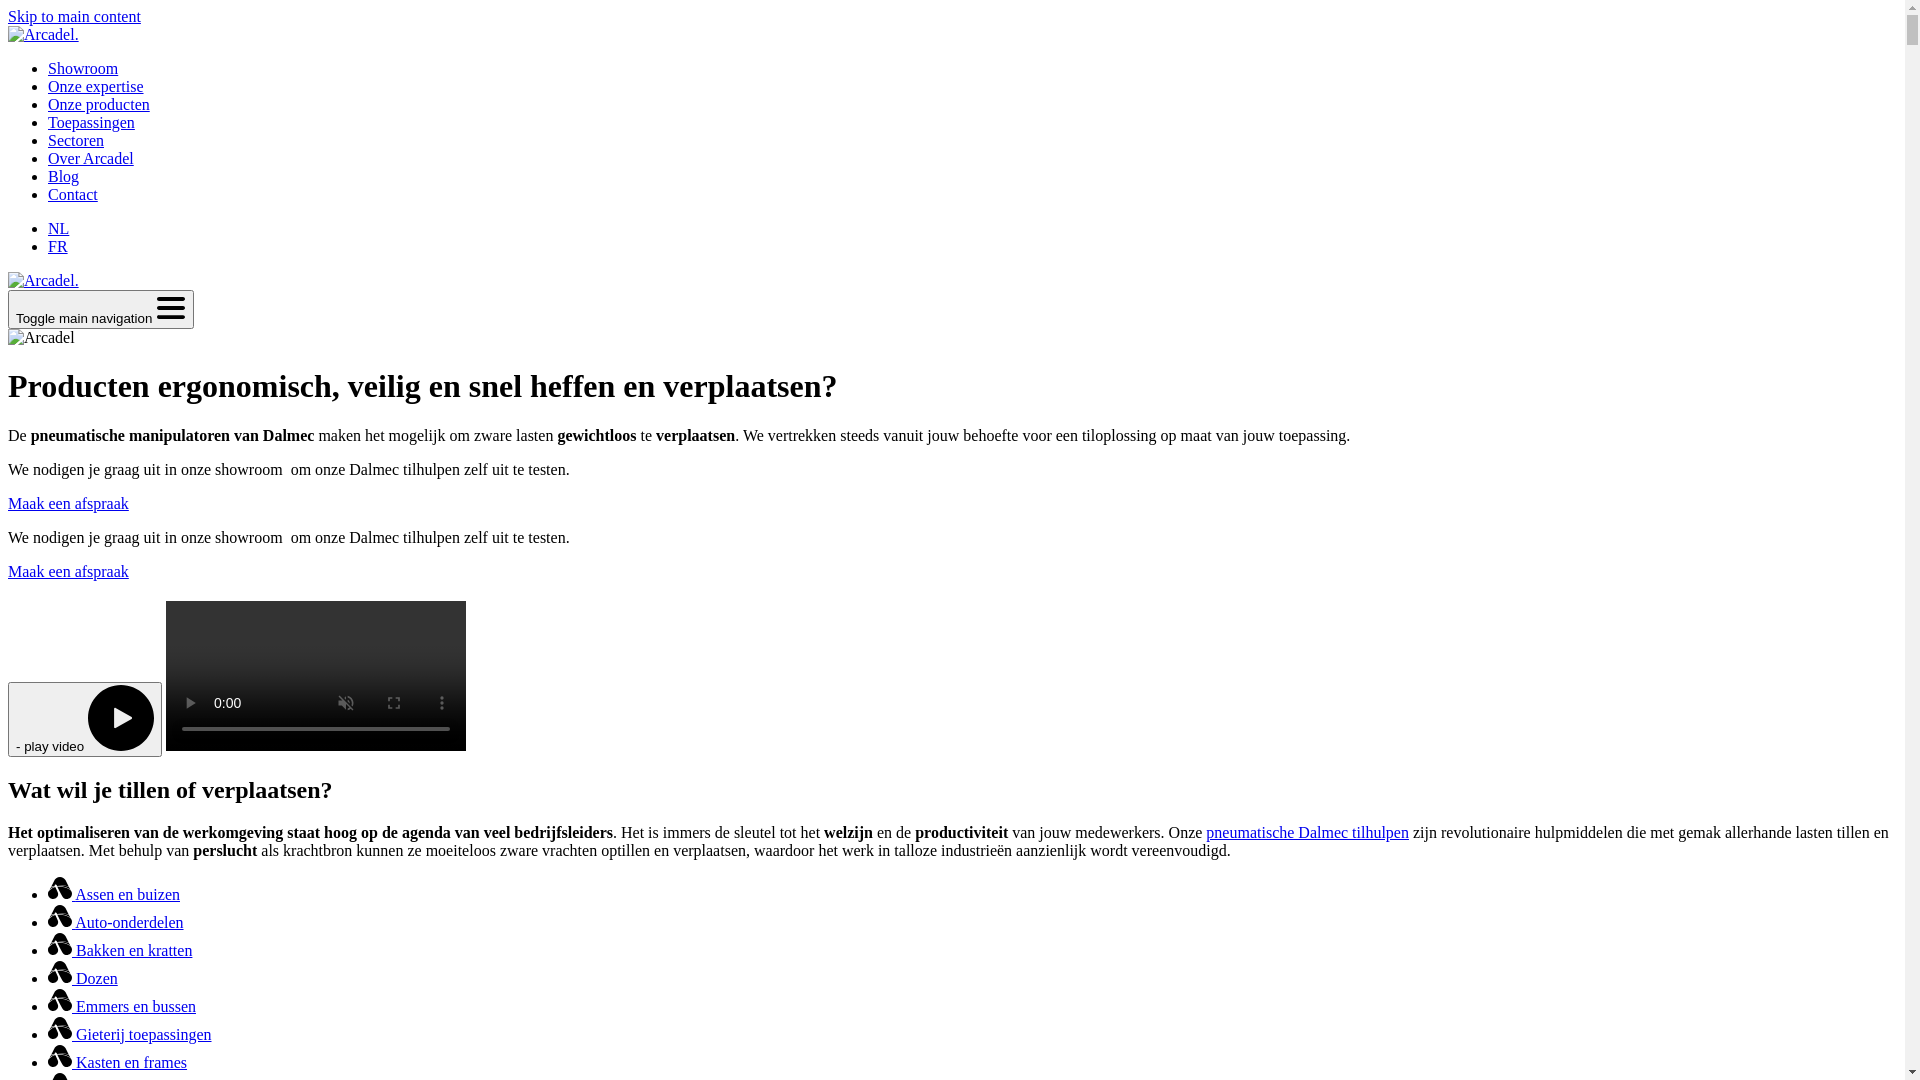 This screenshot has width=1920, height=1080. What do you see at coordinates (83, 978) in the screenshot?
I see `Dozen` at bounding box center [83, 978].